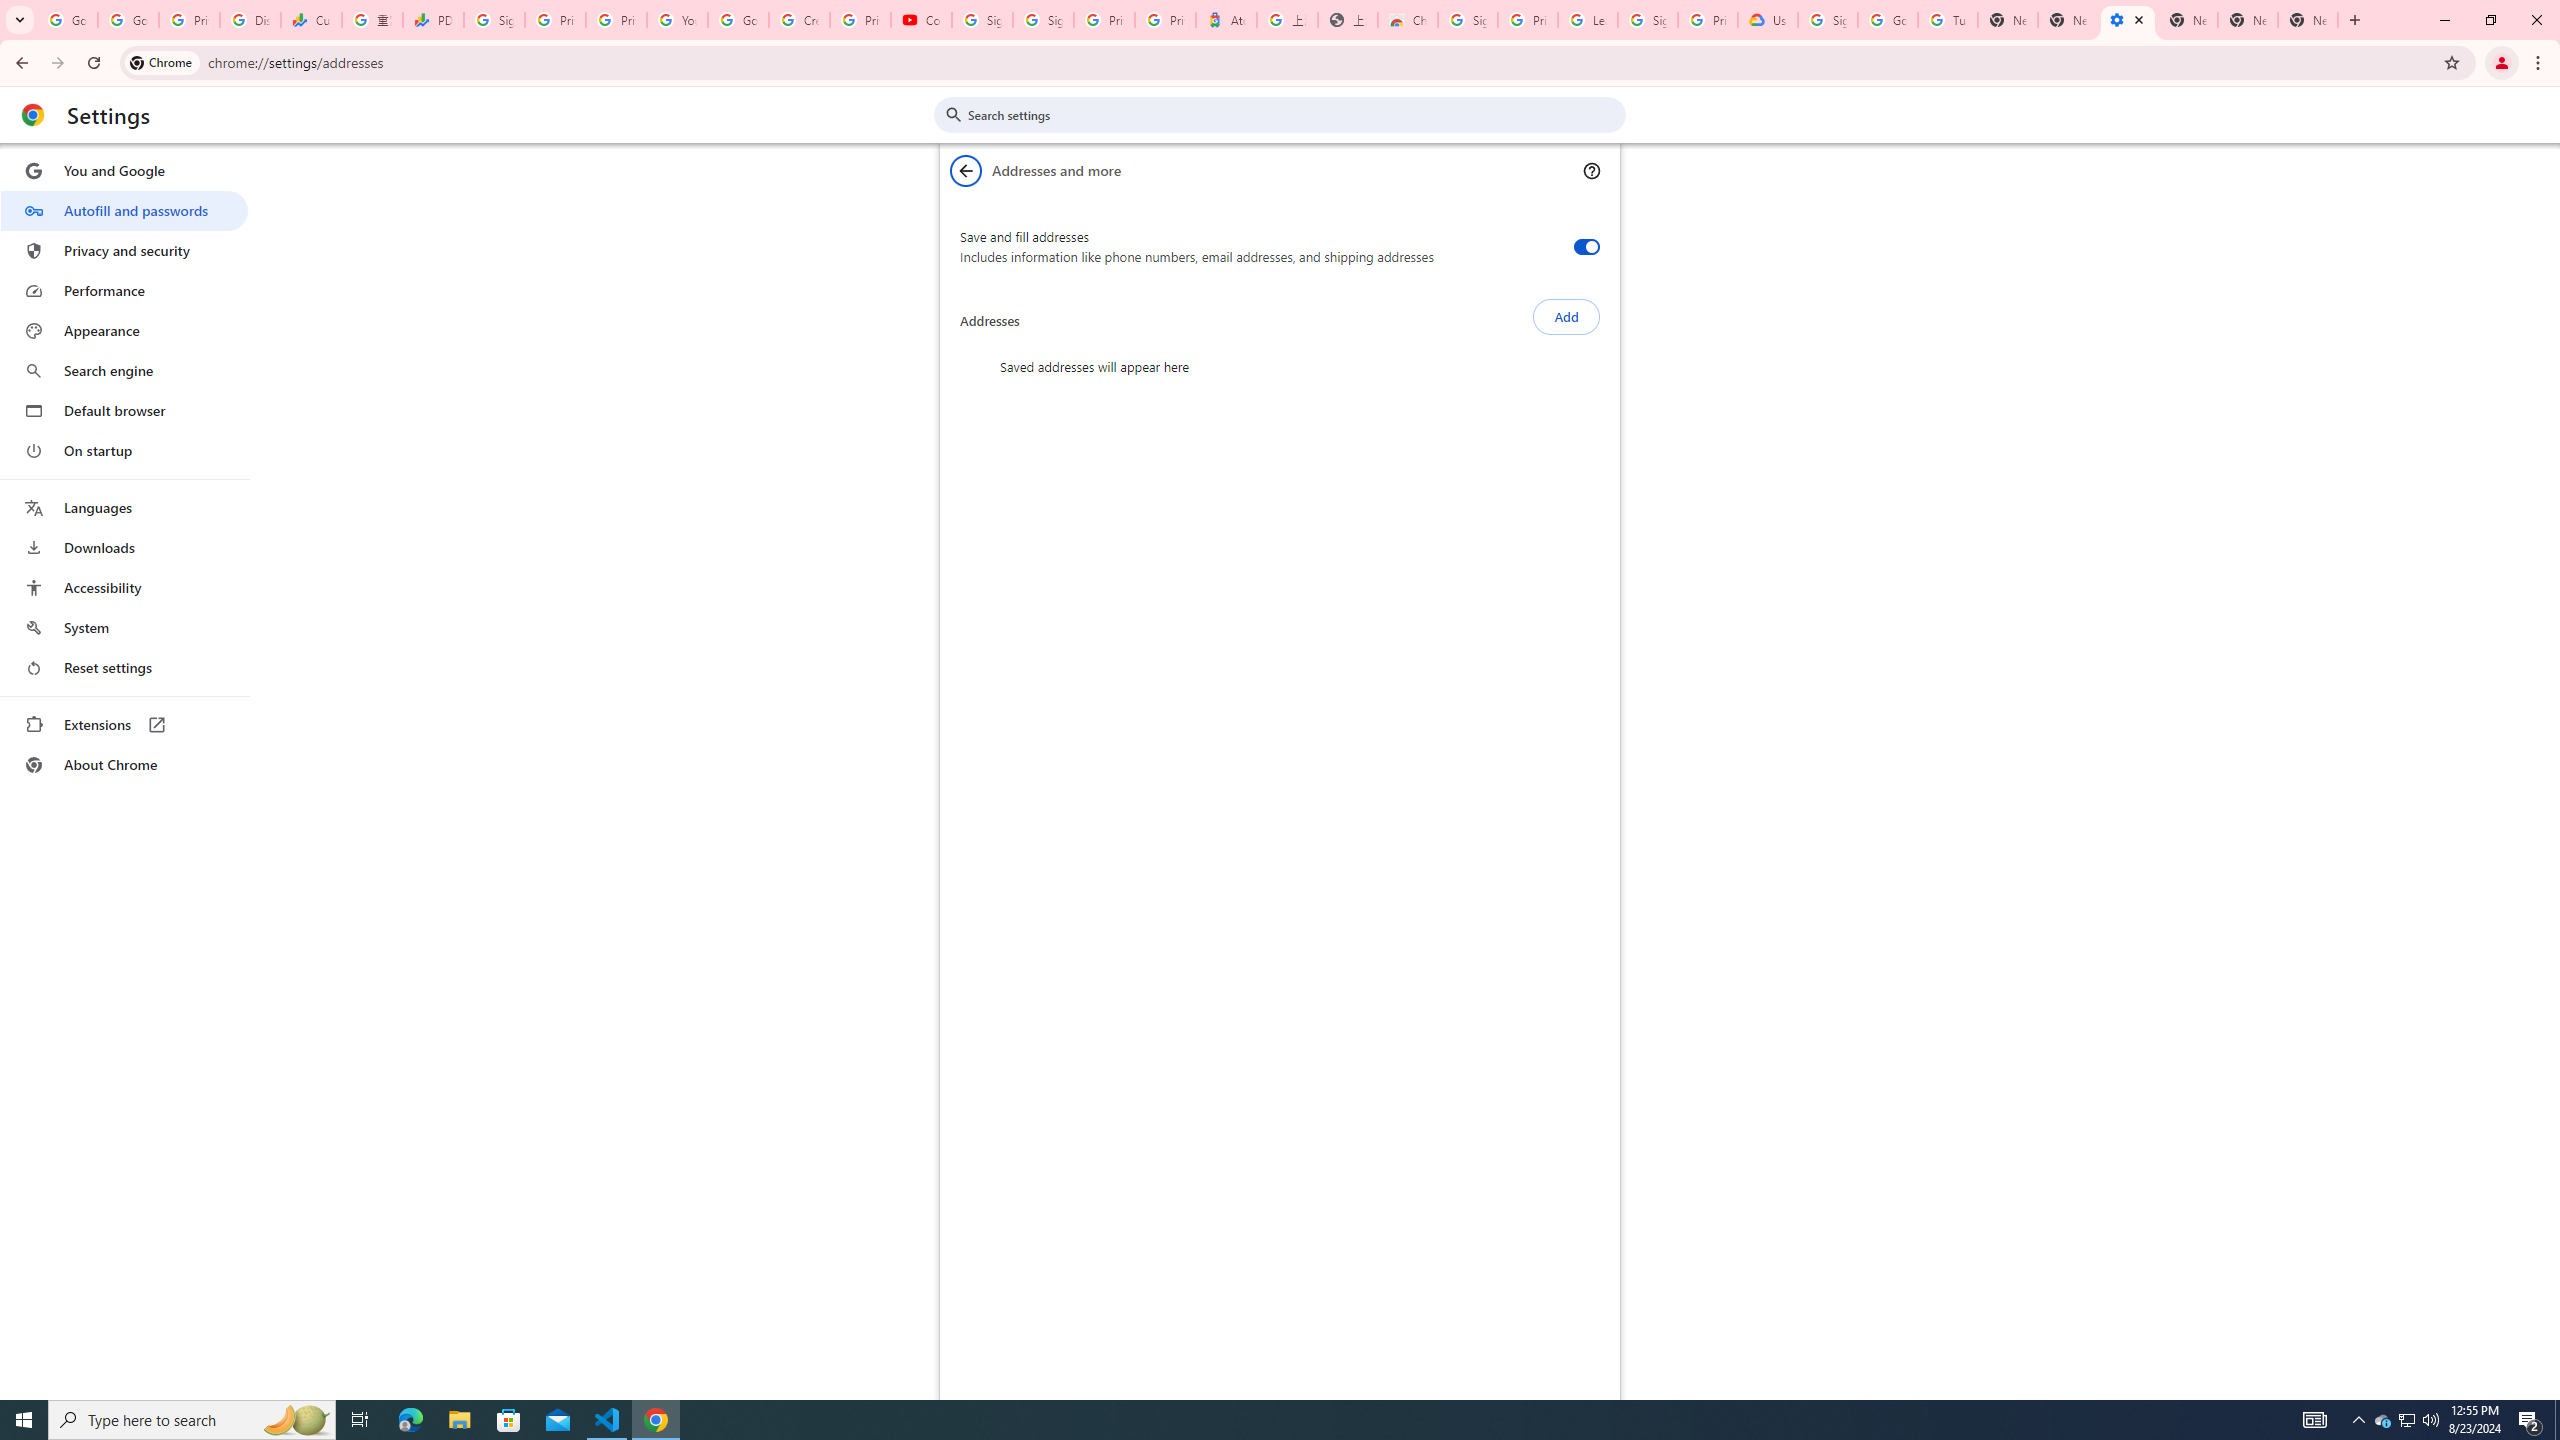 The image size is (2560, 1440). Describe the element at coordinates (124, 548) in the screenshot. I see `Downloads` at that location.